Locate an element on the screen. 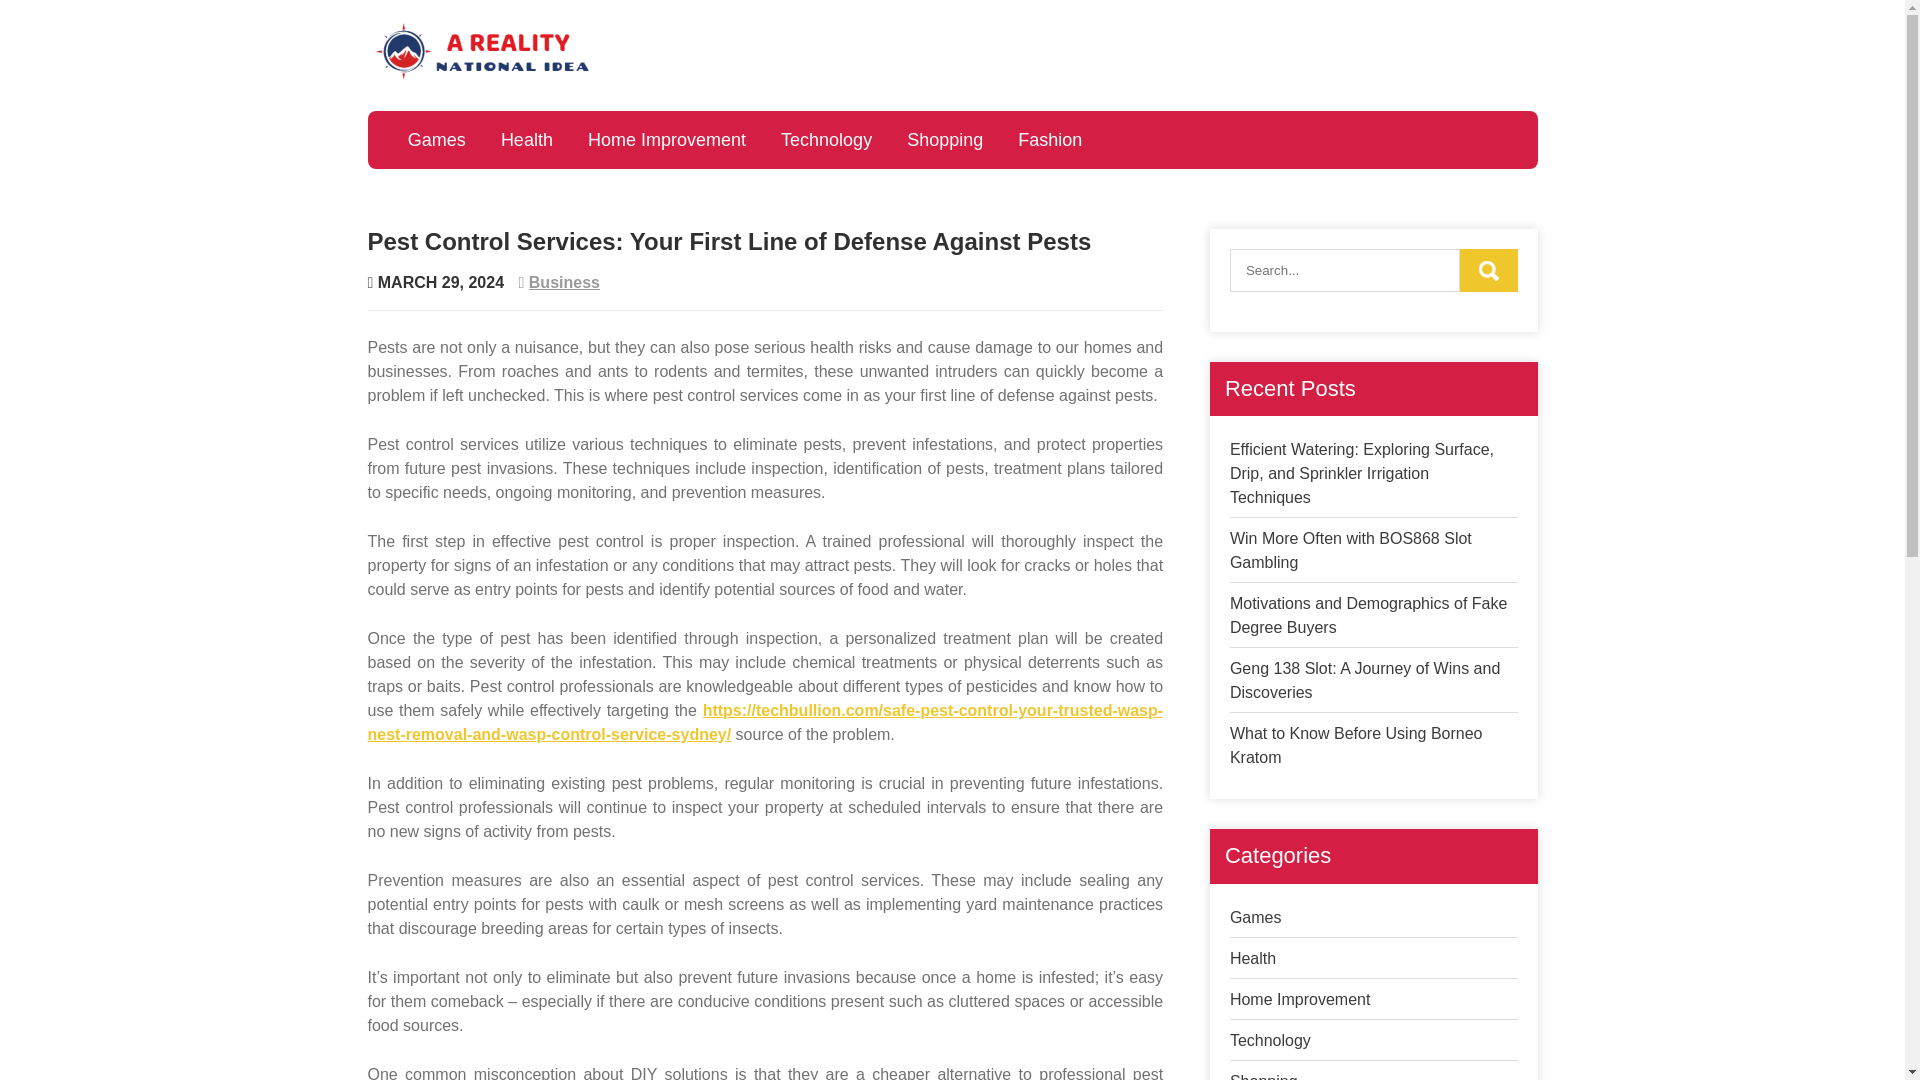 Image resolution: width=1920 pixels, height=1080 pixels. Search is located at coordinates (1488, 270).